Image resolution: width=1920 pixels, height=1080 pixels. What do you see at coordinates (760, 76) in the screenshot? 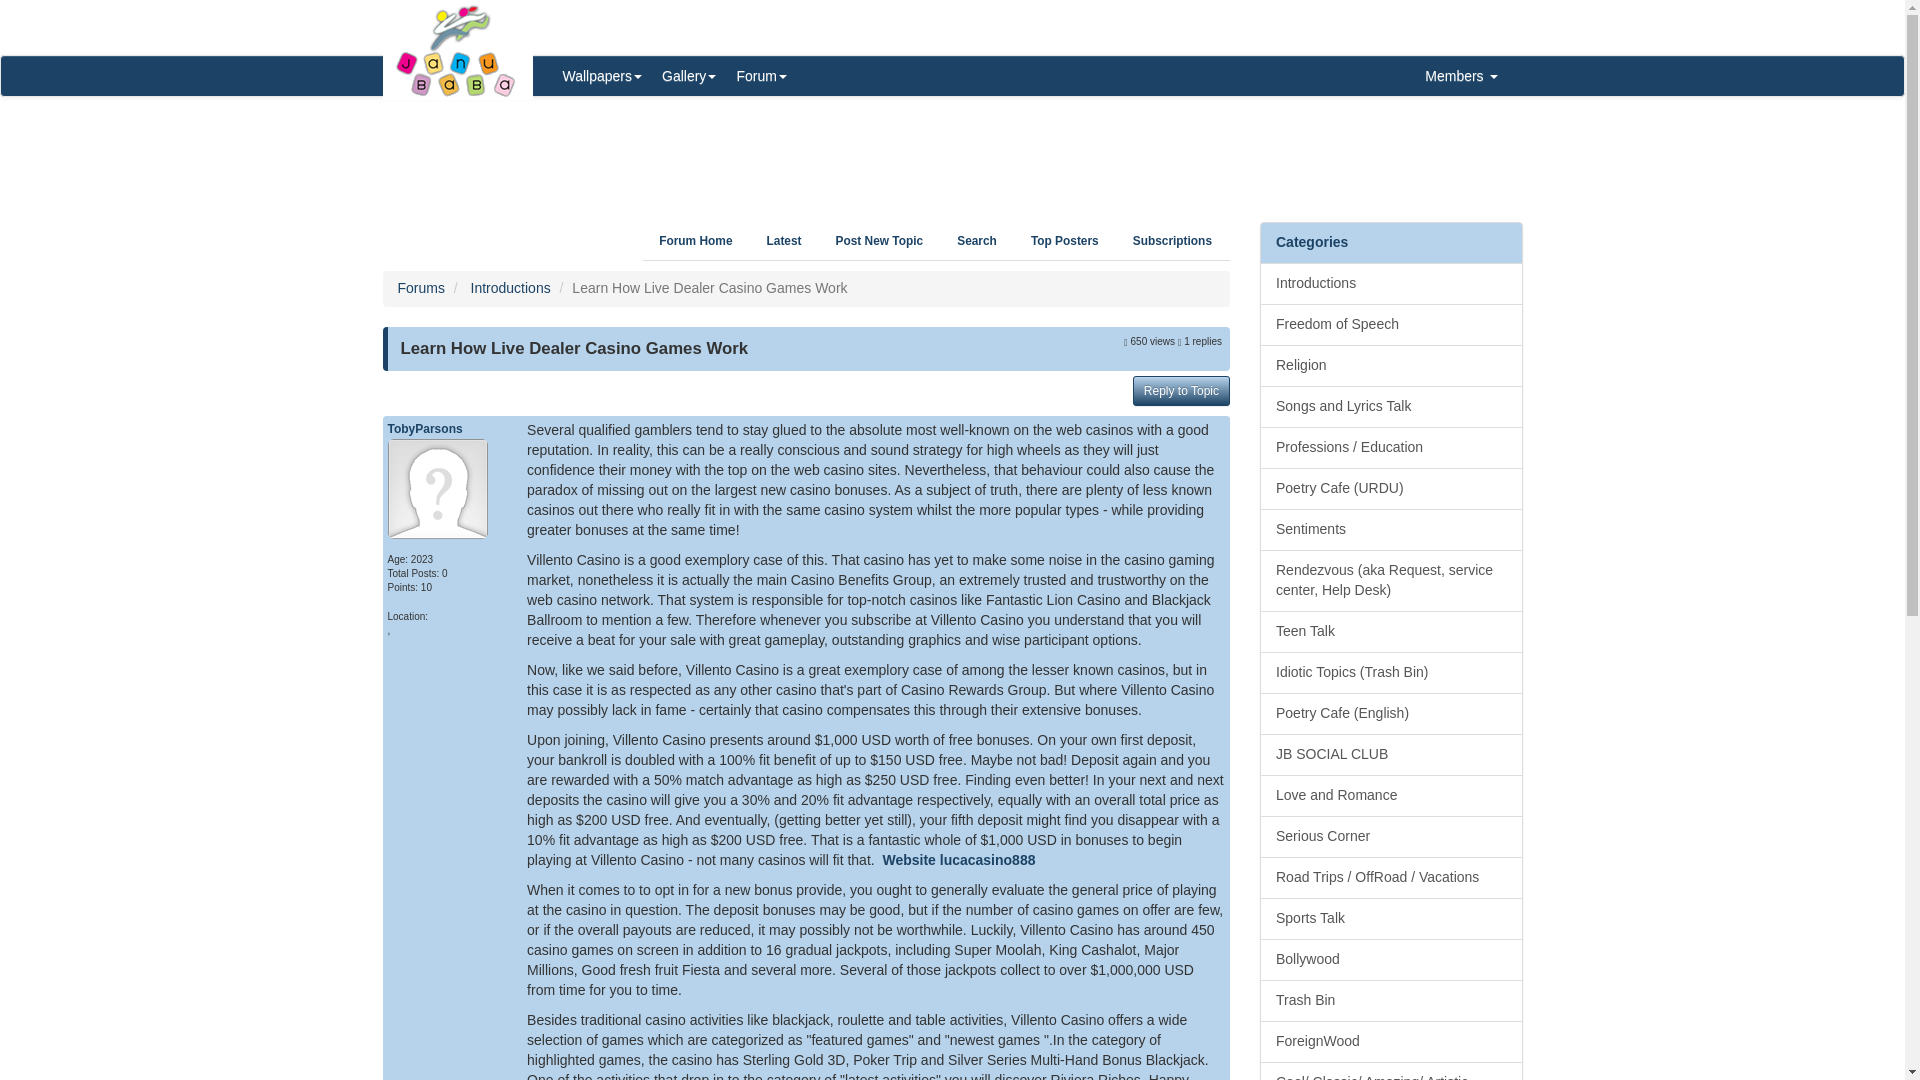
I see `Forum` at bounding box center [760, 76].